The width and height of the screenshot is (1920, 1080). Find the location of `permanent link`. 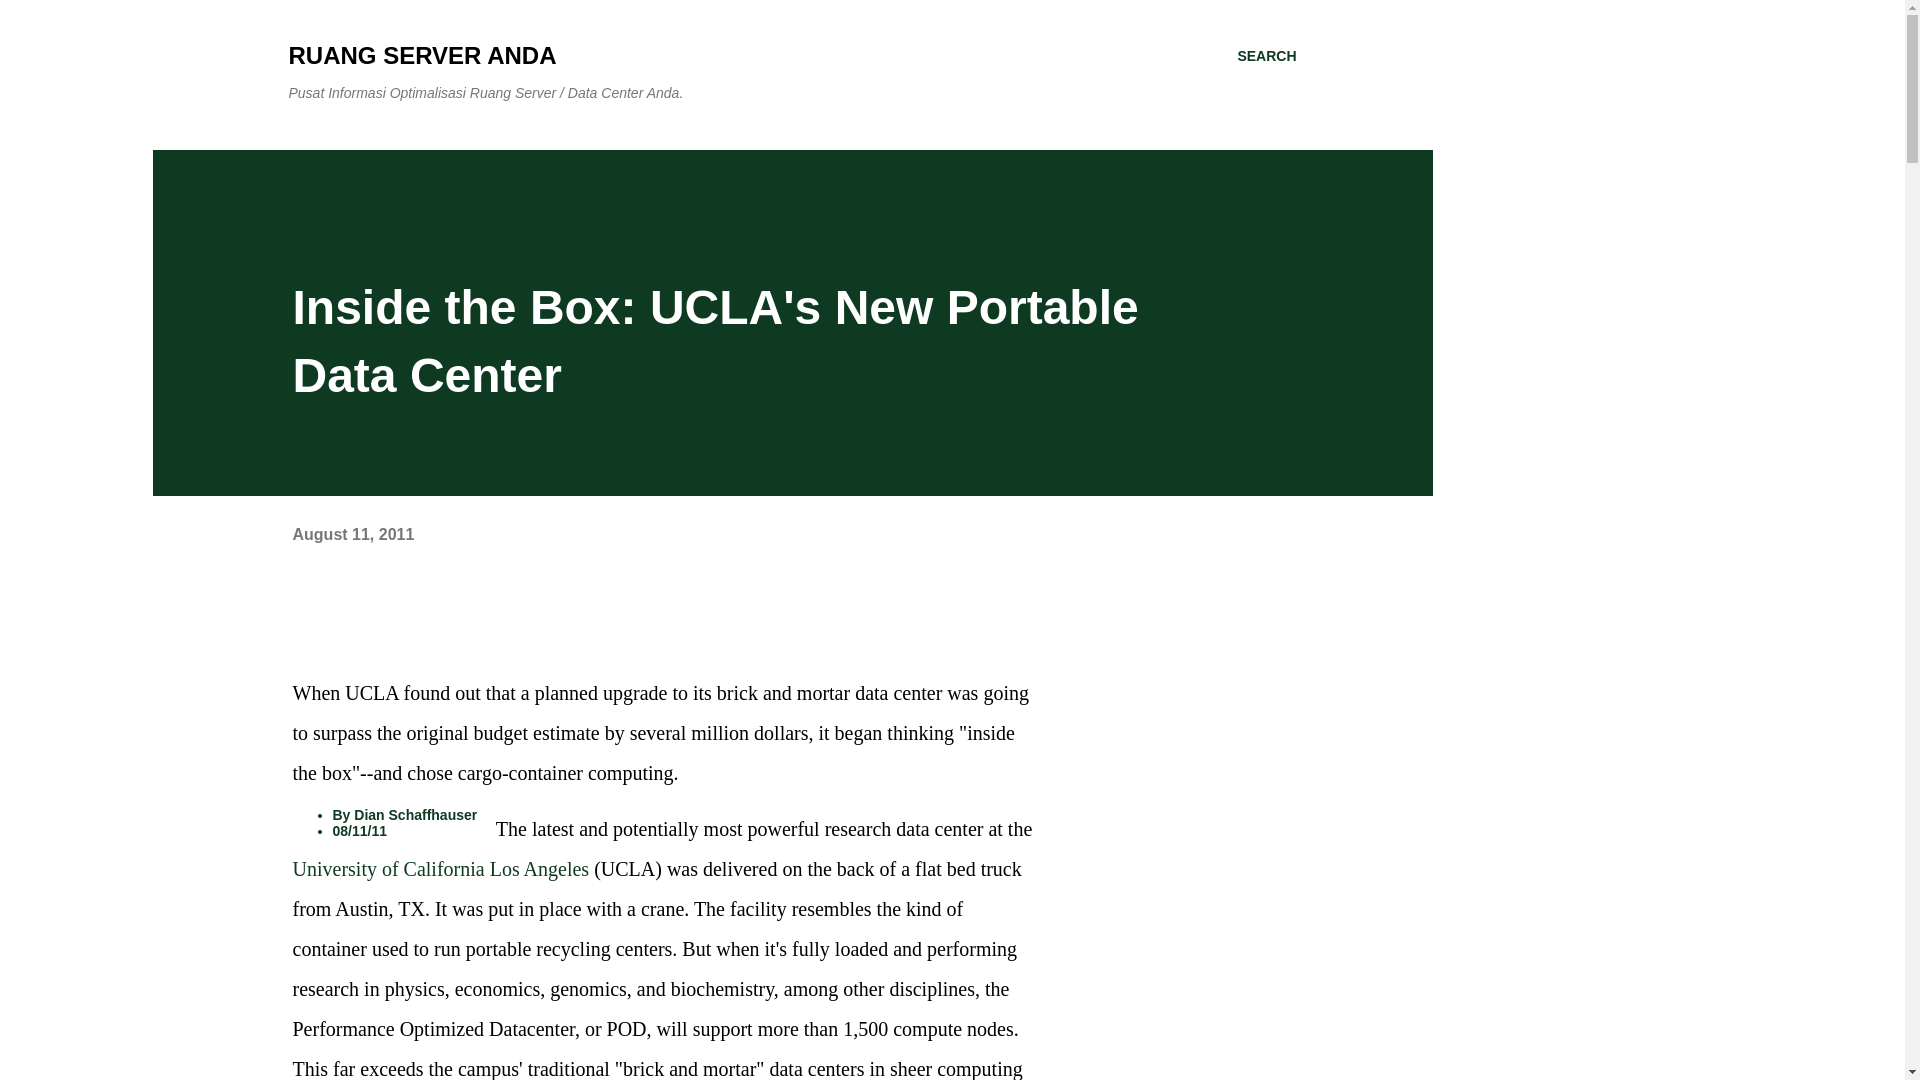

permanent link is located at coordinates (352, 534).